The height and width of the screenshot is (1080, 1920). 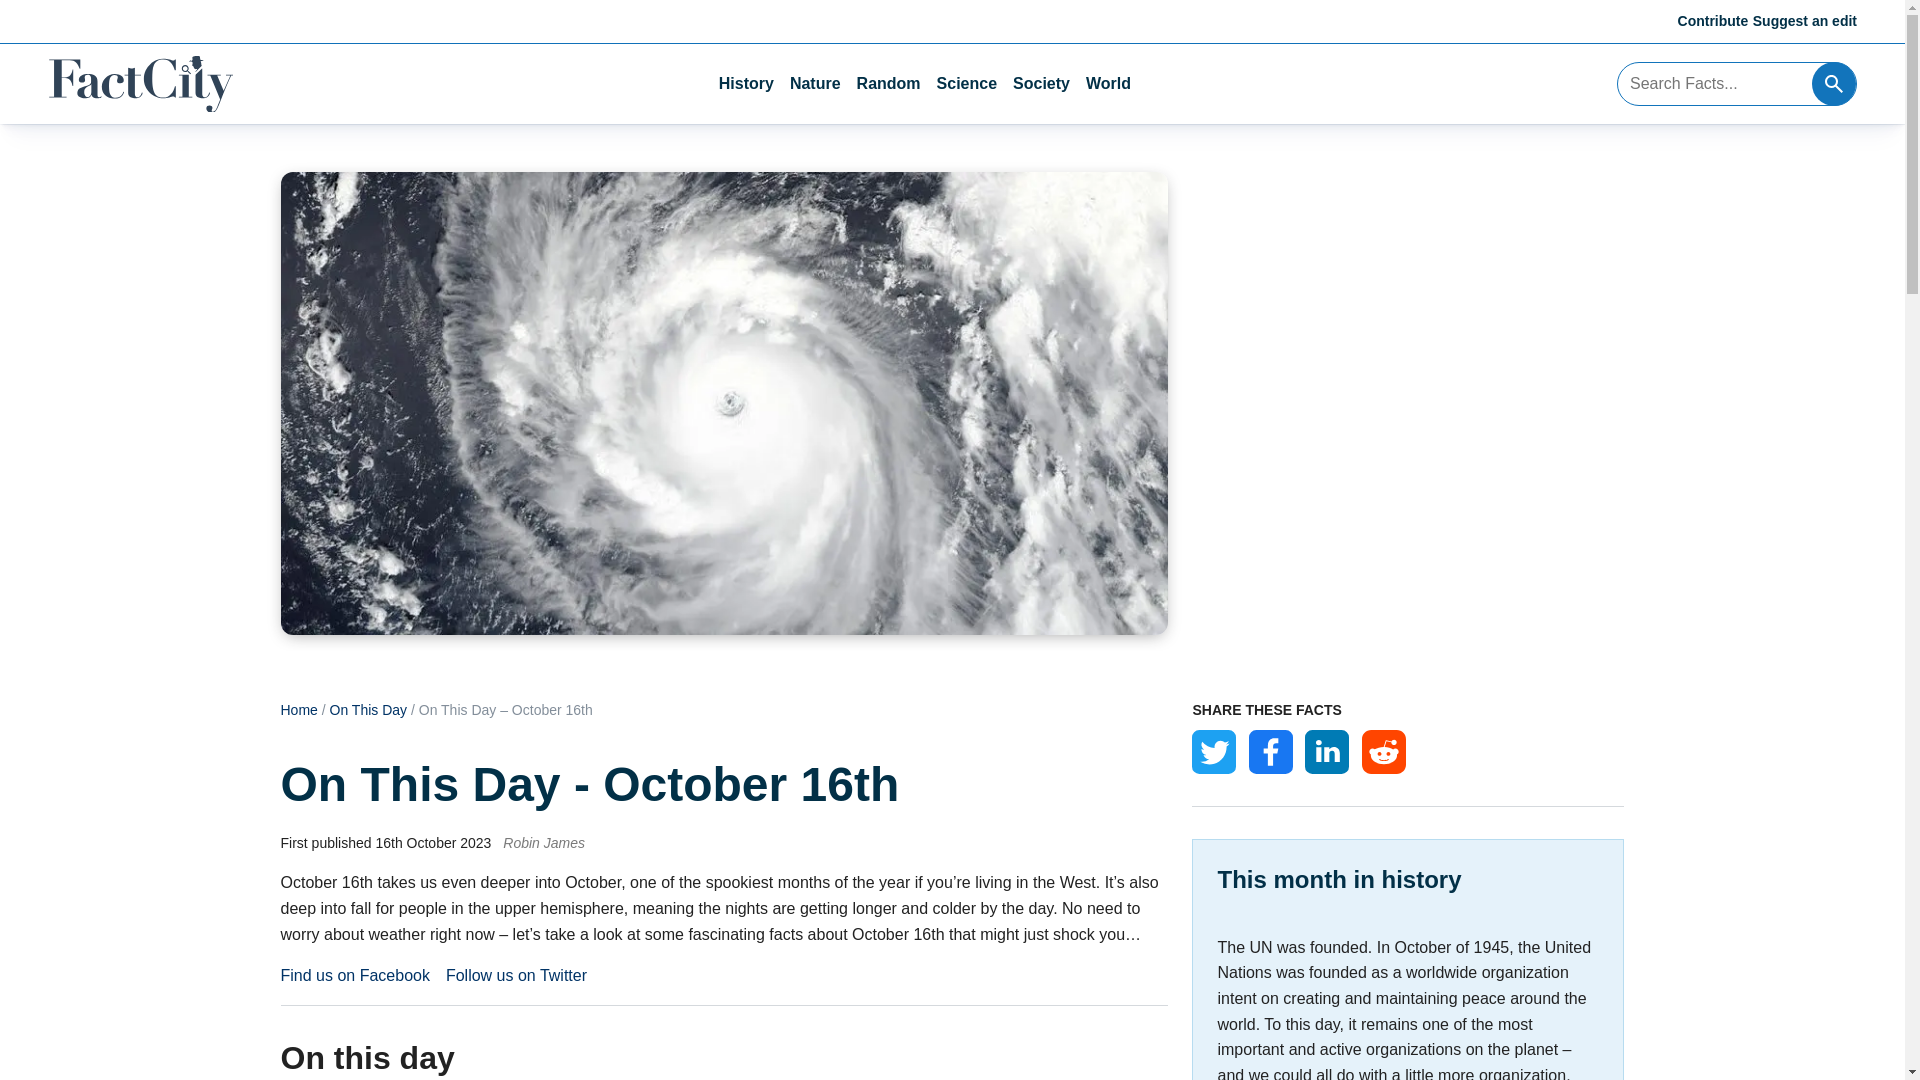 I want to click on Search, so click(x=1834, y=83).